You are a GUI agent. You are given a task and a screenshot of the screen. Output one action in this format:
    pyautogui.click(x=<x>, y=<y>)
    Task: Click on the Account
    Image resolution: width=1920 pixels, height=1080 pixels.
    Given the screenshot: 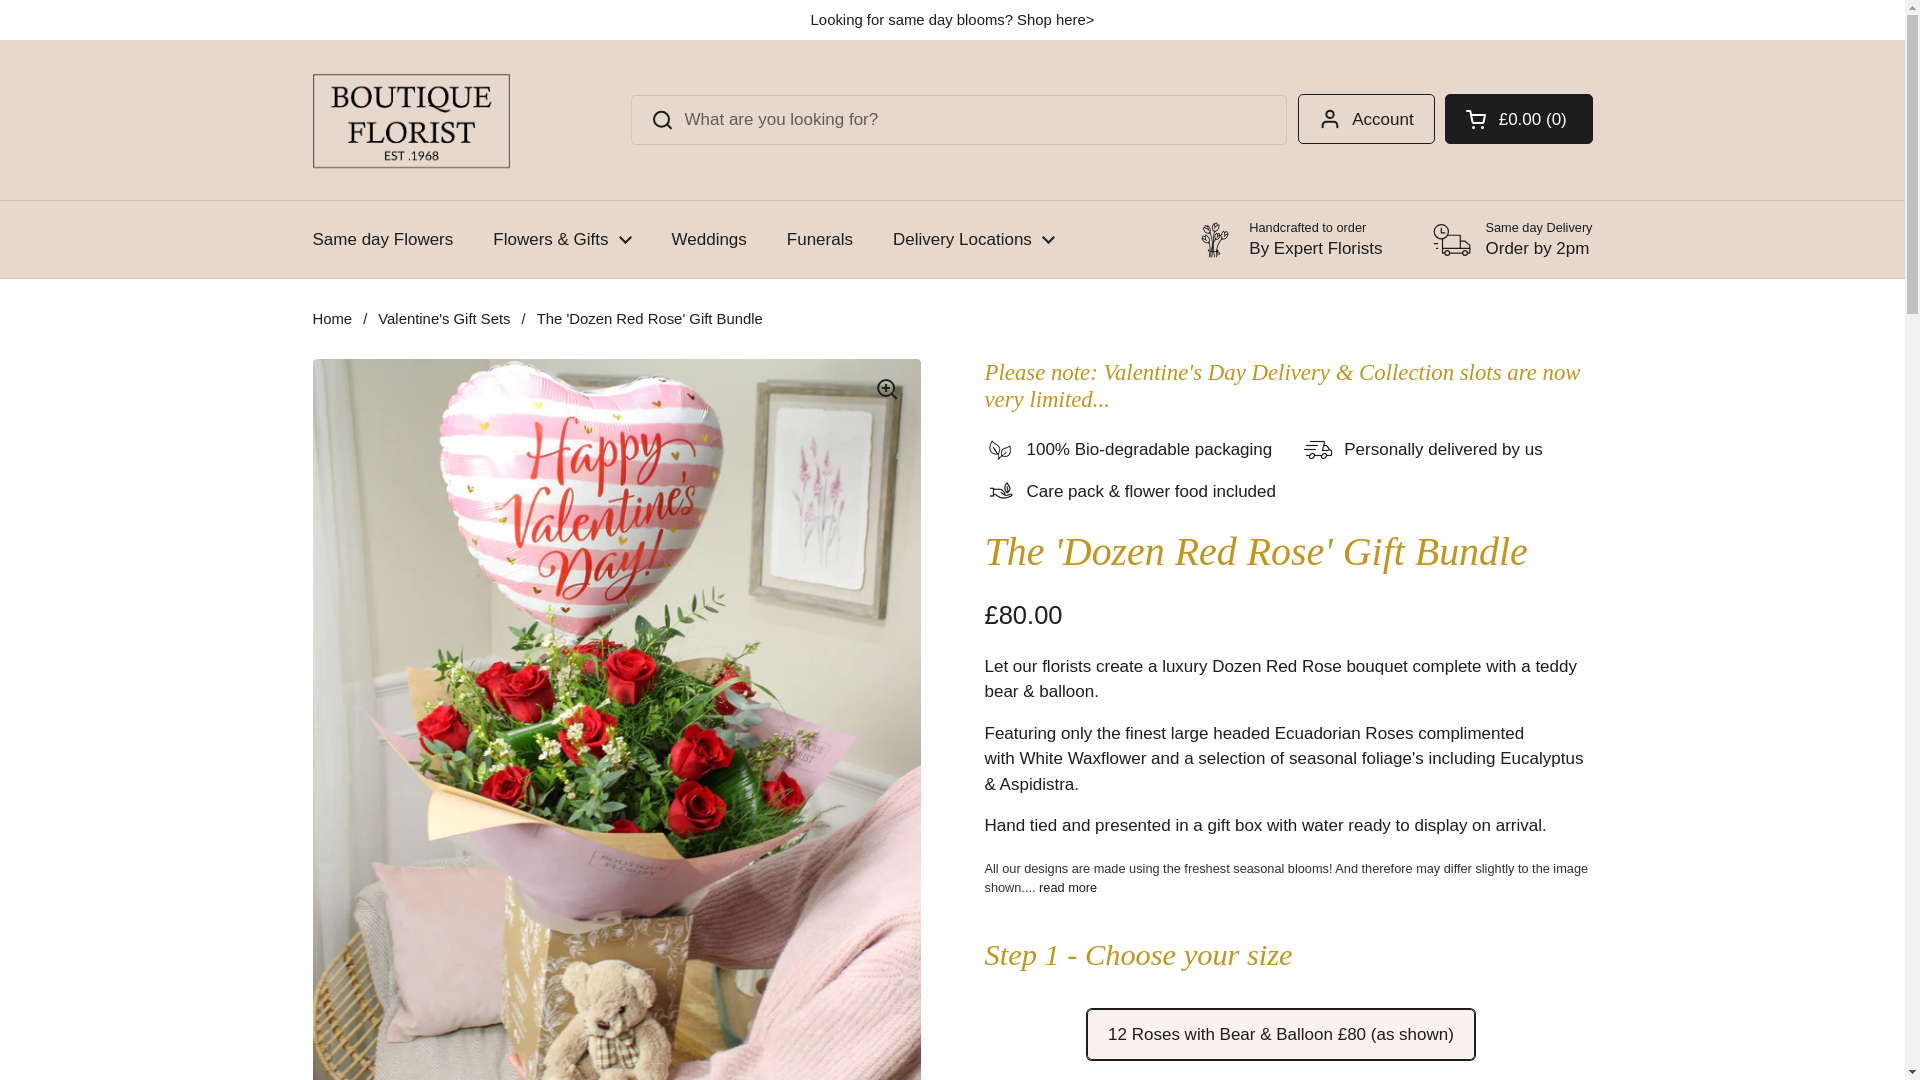 What is the action you would take?
    pyautogui.click(x=1366, y=118)
    